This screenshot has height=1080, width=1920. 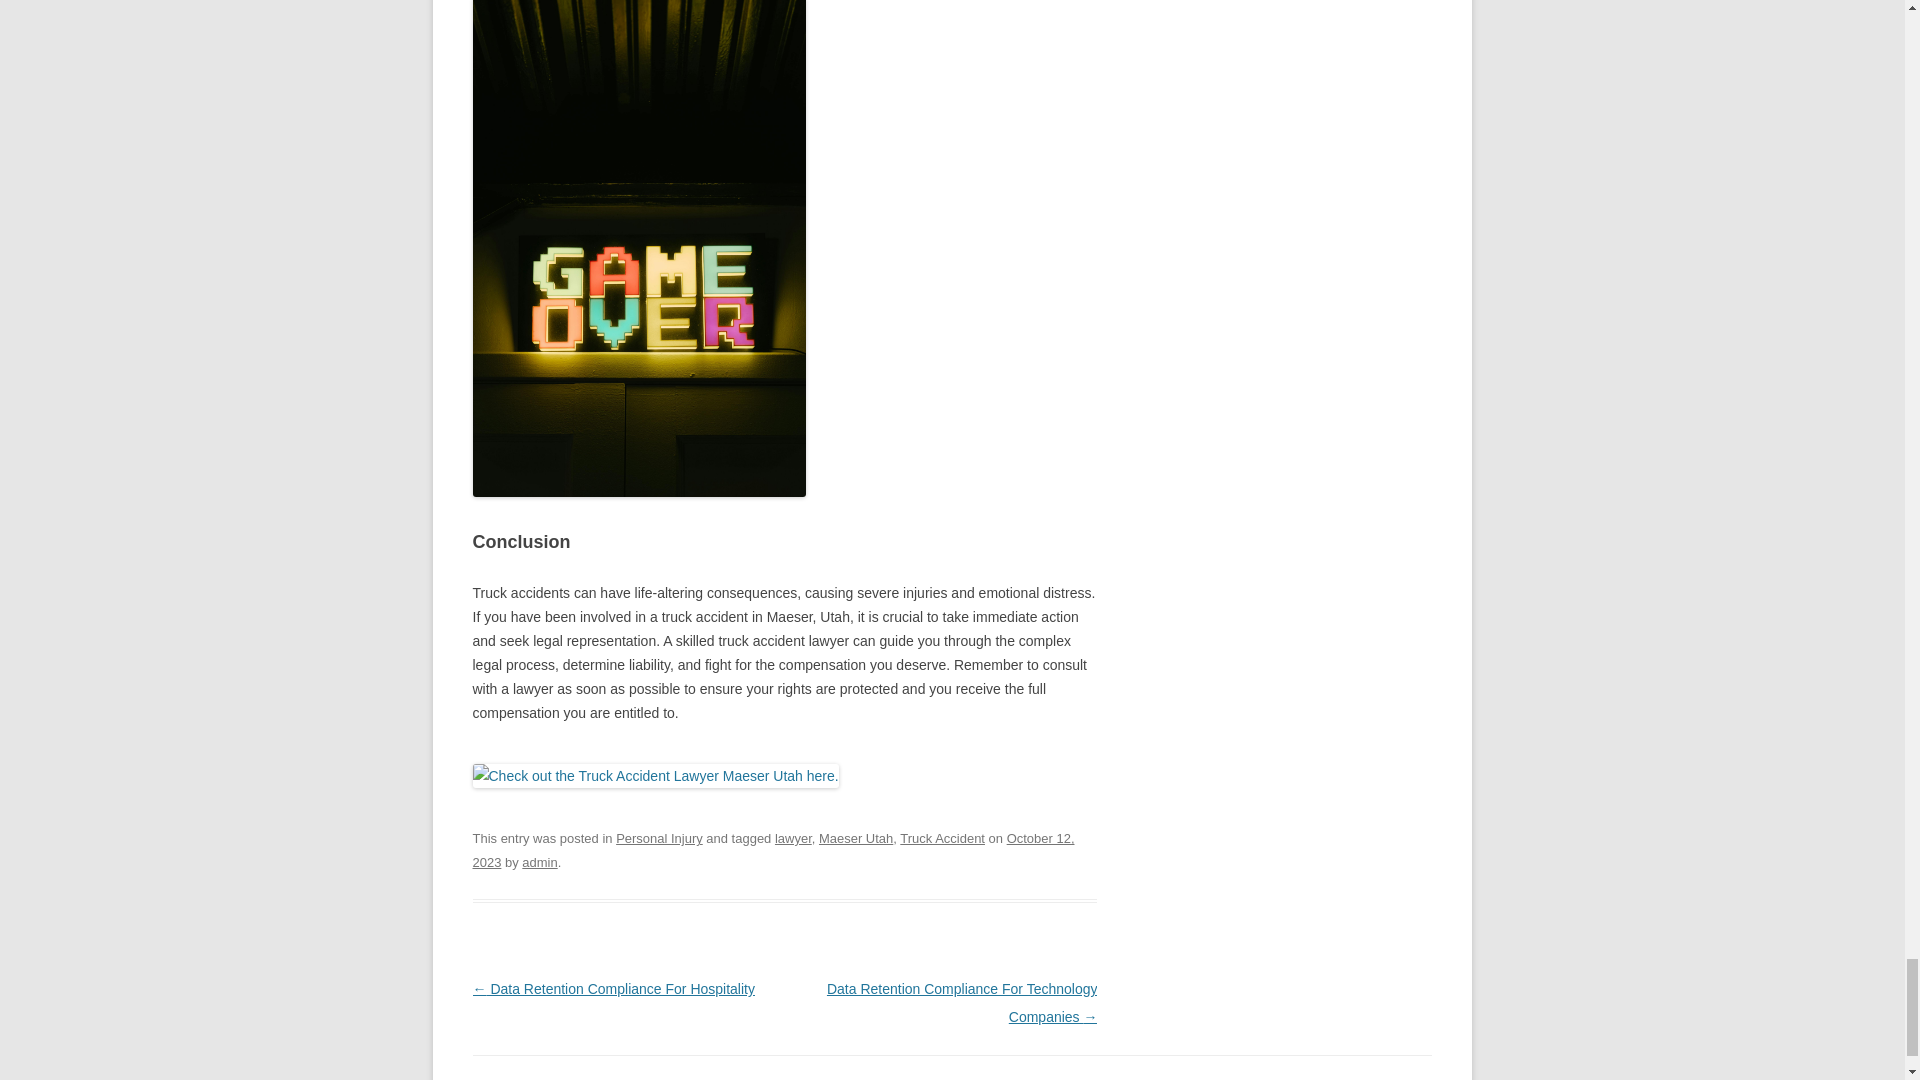 What do you see at coordinates (539, 862) in the screenshot?
I see `View all posts by admin` at bounding box center [539, 862].